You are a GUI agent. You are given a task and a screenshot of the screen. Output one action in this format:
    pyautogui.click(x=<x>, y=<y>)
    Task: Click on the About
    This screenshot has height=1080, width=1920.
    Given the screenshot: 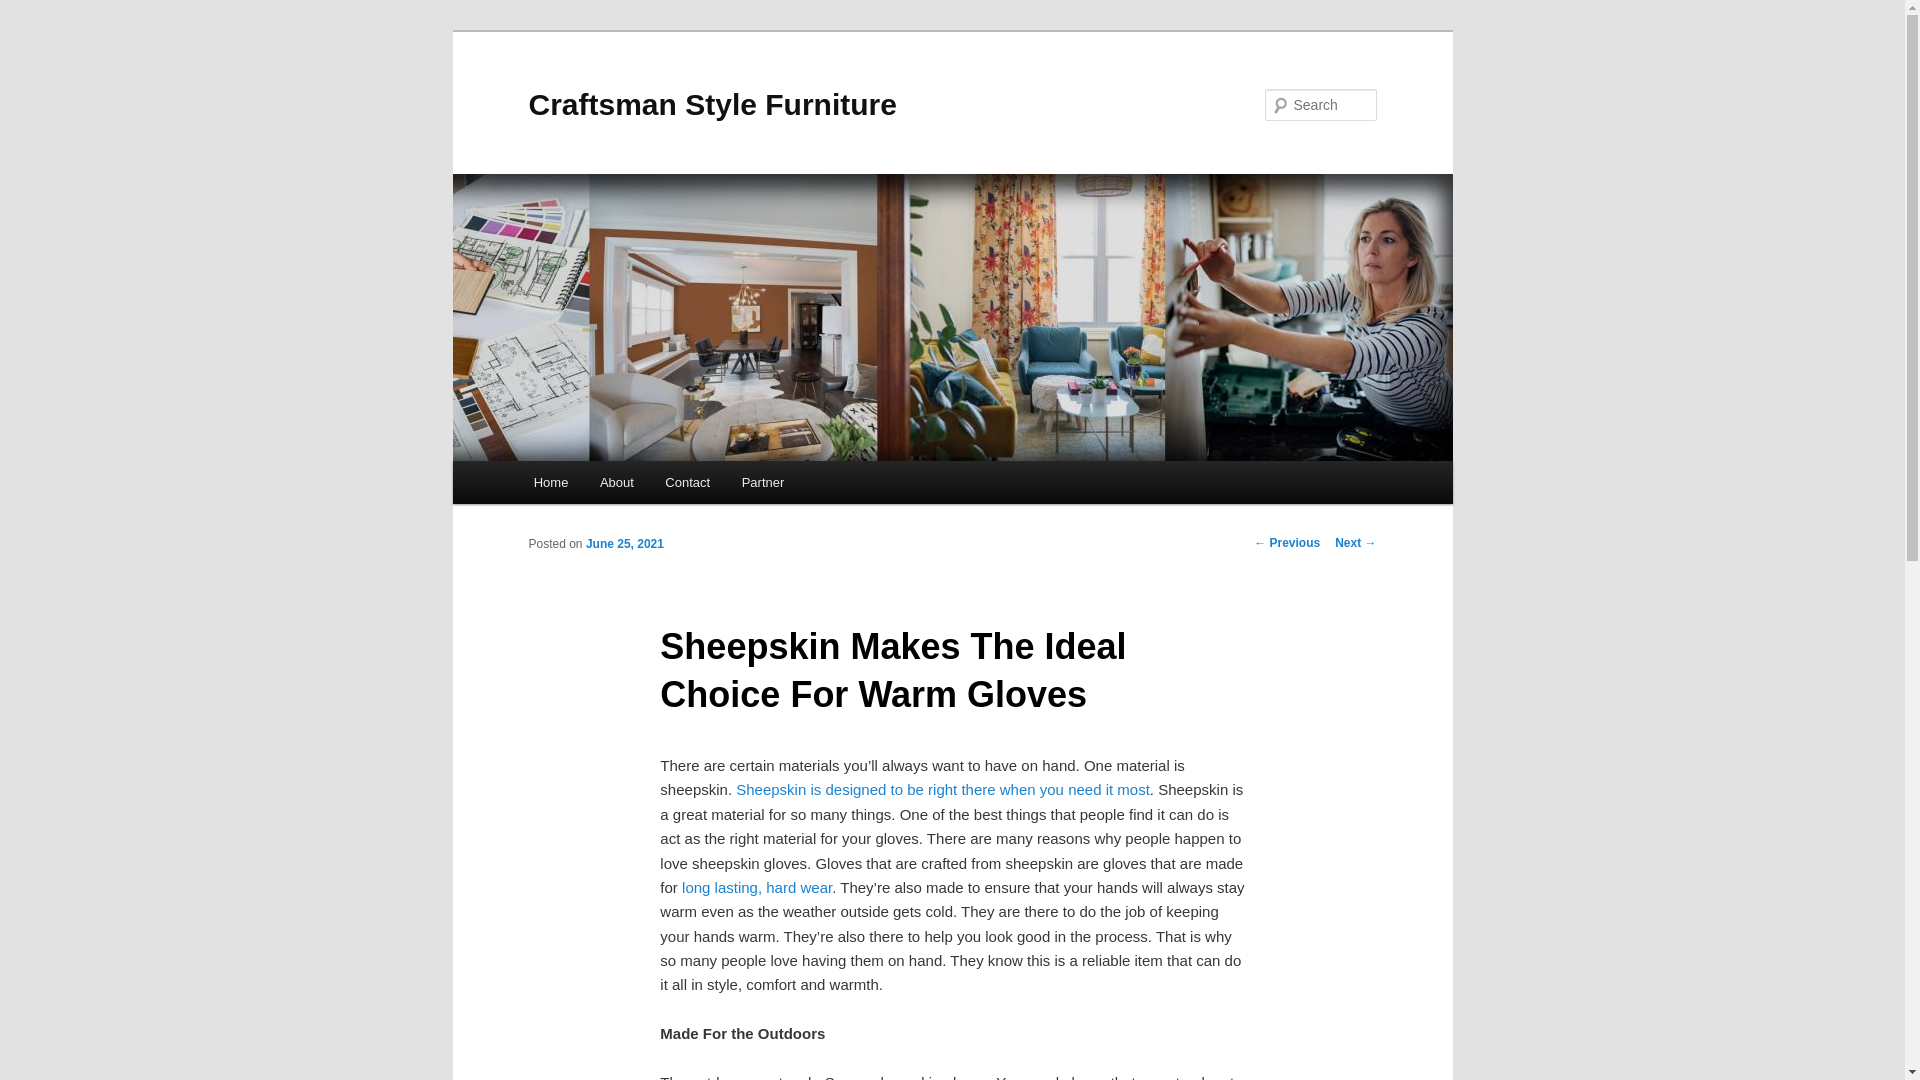 What is the action you would take?
    pyautogui.click(x=616, y=482)
    